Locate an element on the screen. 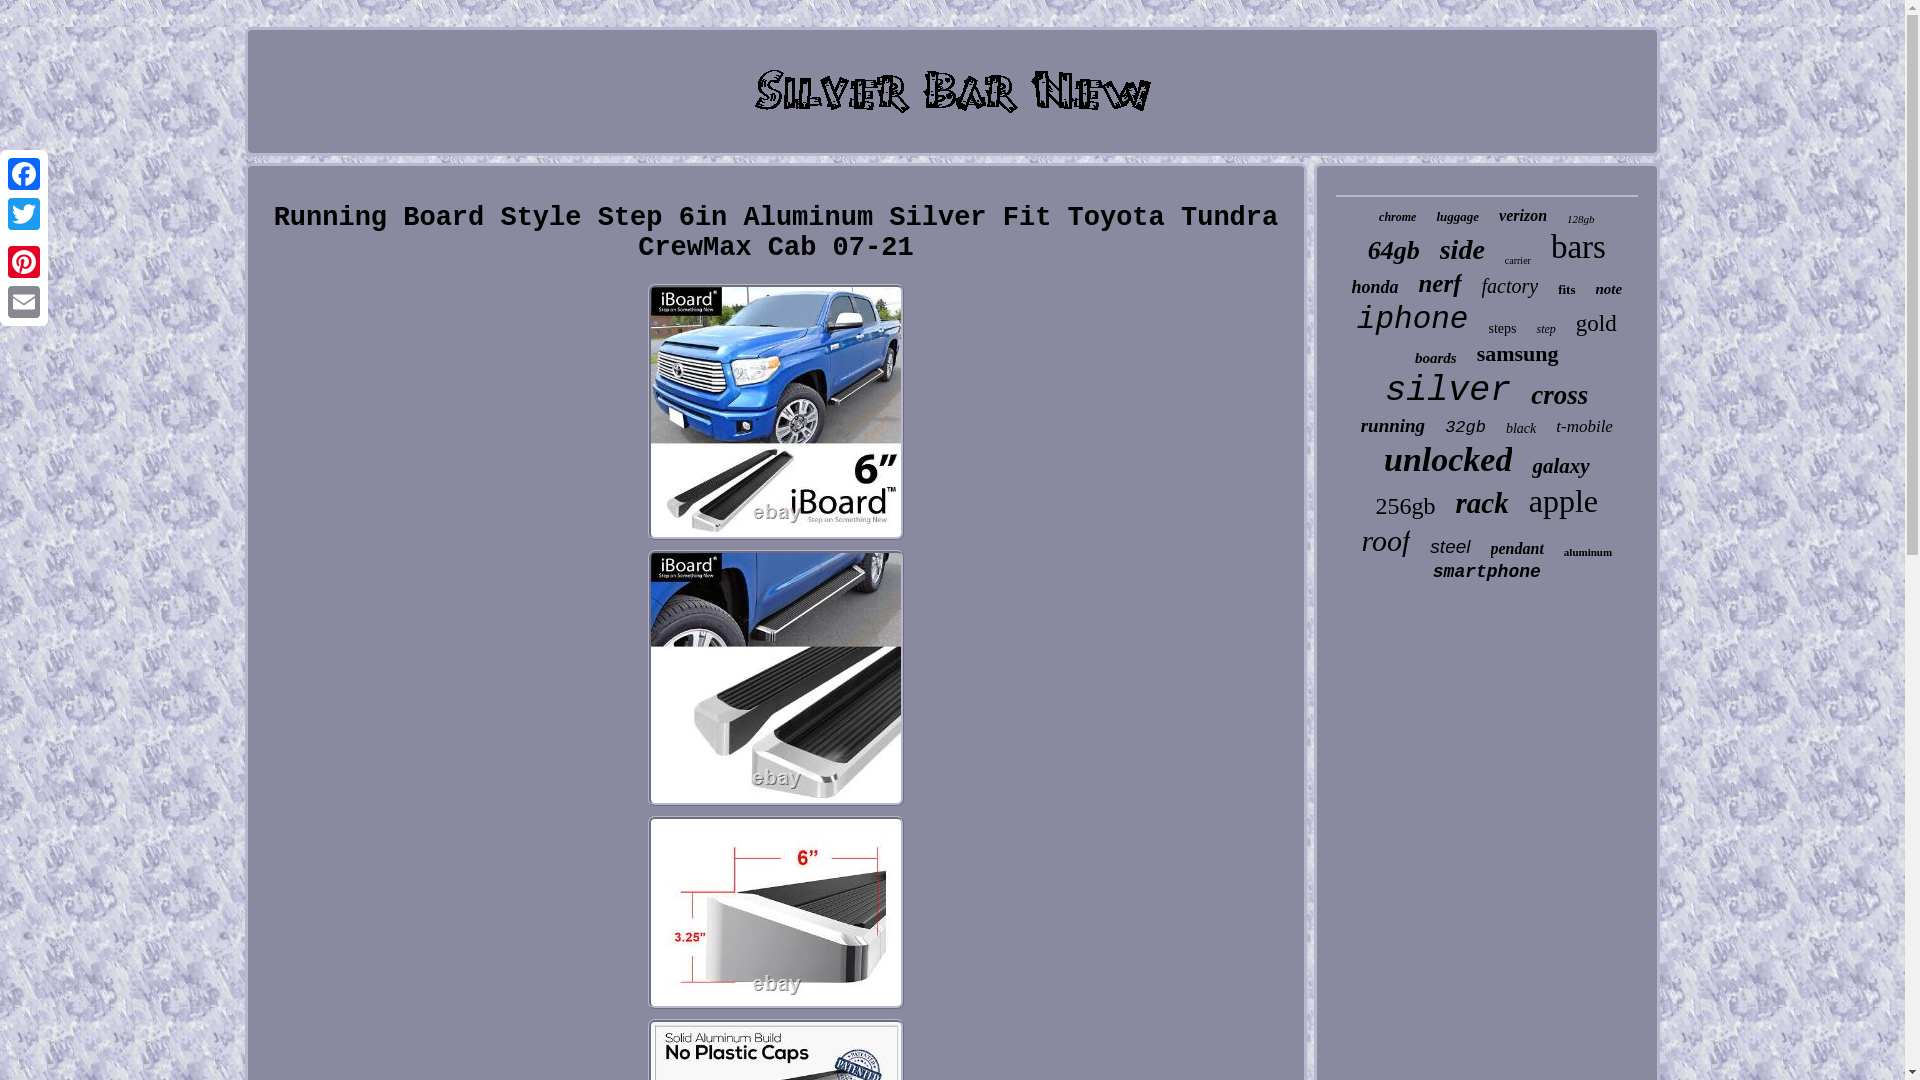 This screenshot has height=1080, width=1920. running is located at coordinates (1392, 426).